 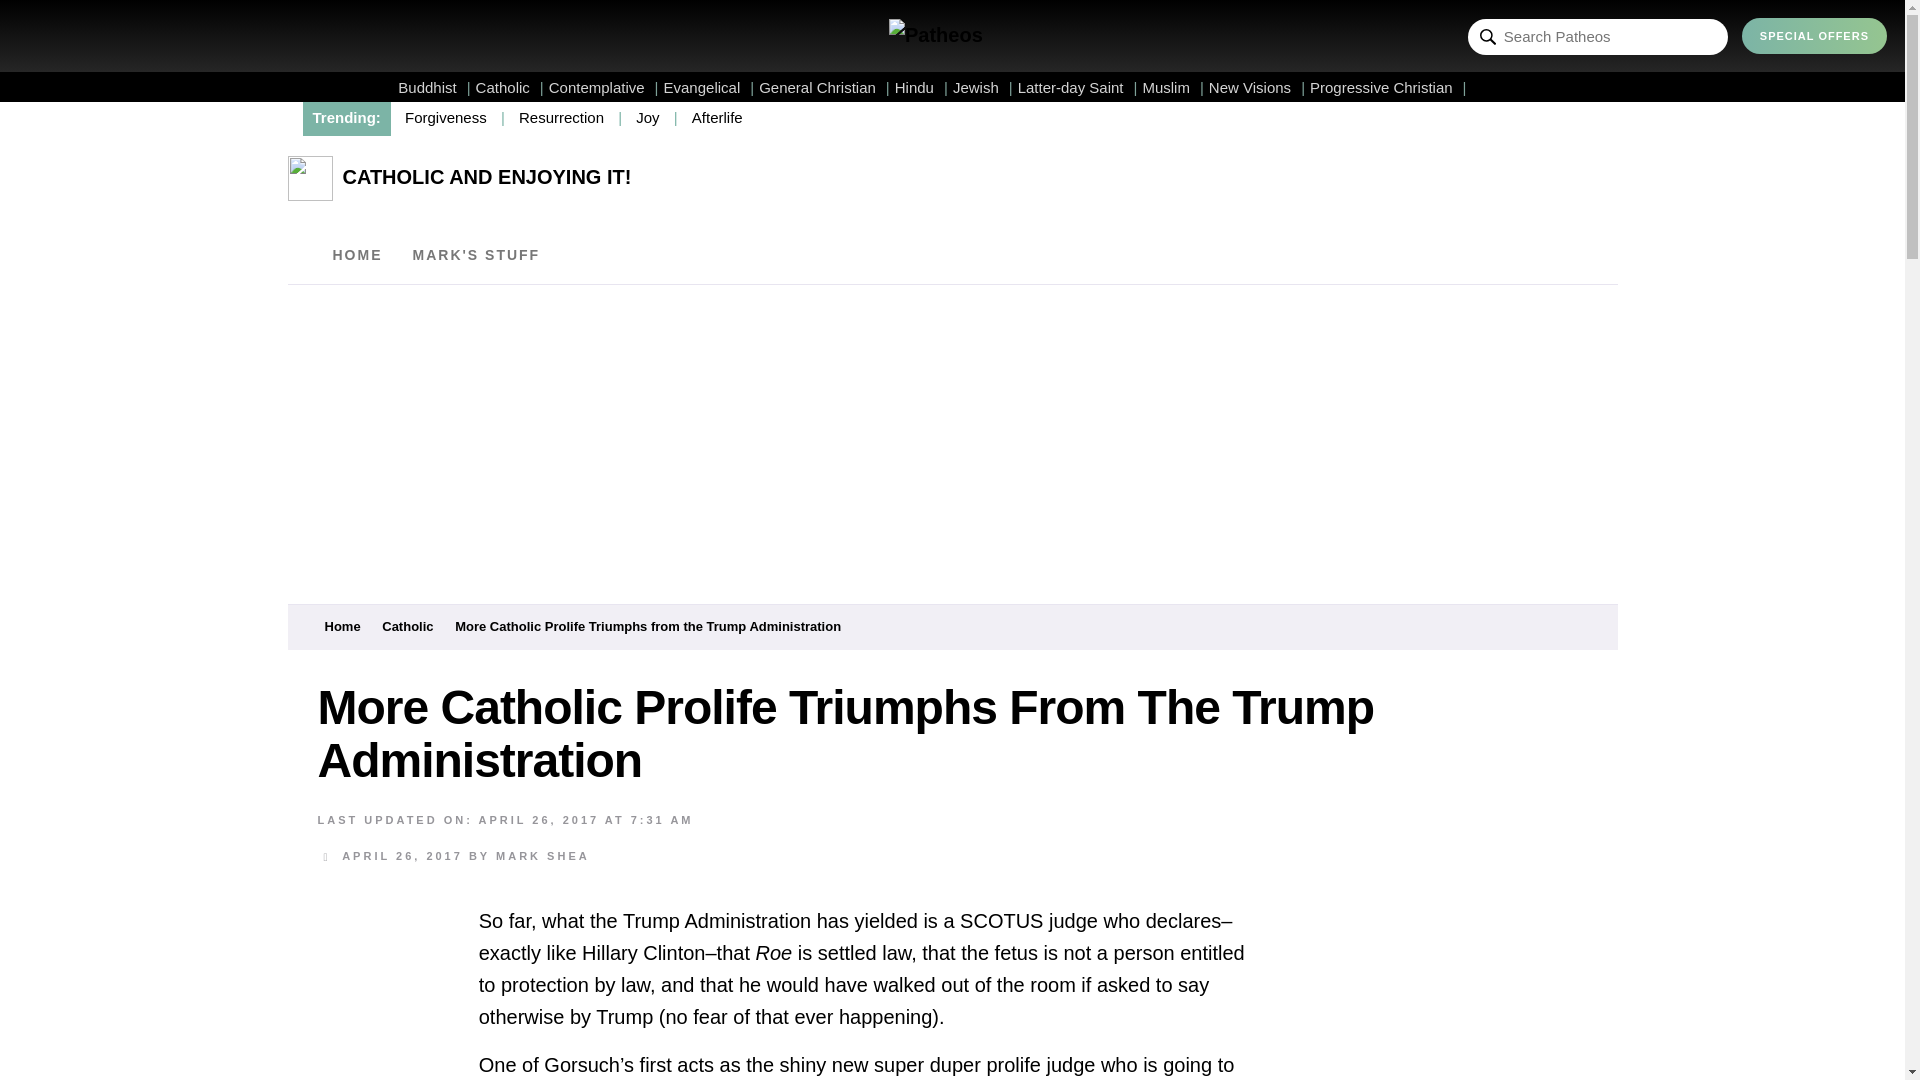 I want to click on Contemplative, so click(x=604, y=87).